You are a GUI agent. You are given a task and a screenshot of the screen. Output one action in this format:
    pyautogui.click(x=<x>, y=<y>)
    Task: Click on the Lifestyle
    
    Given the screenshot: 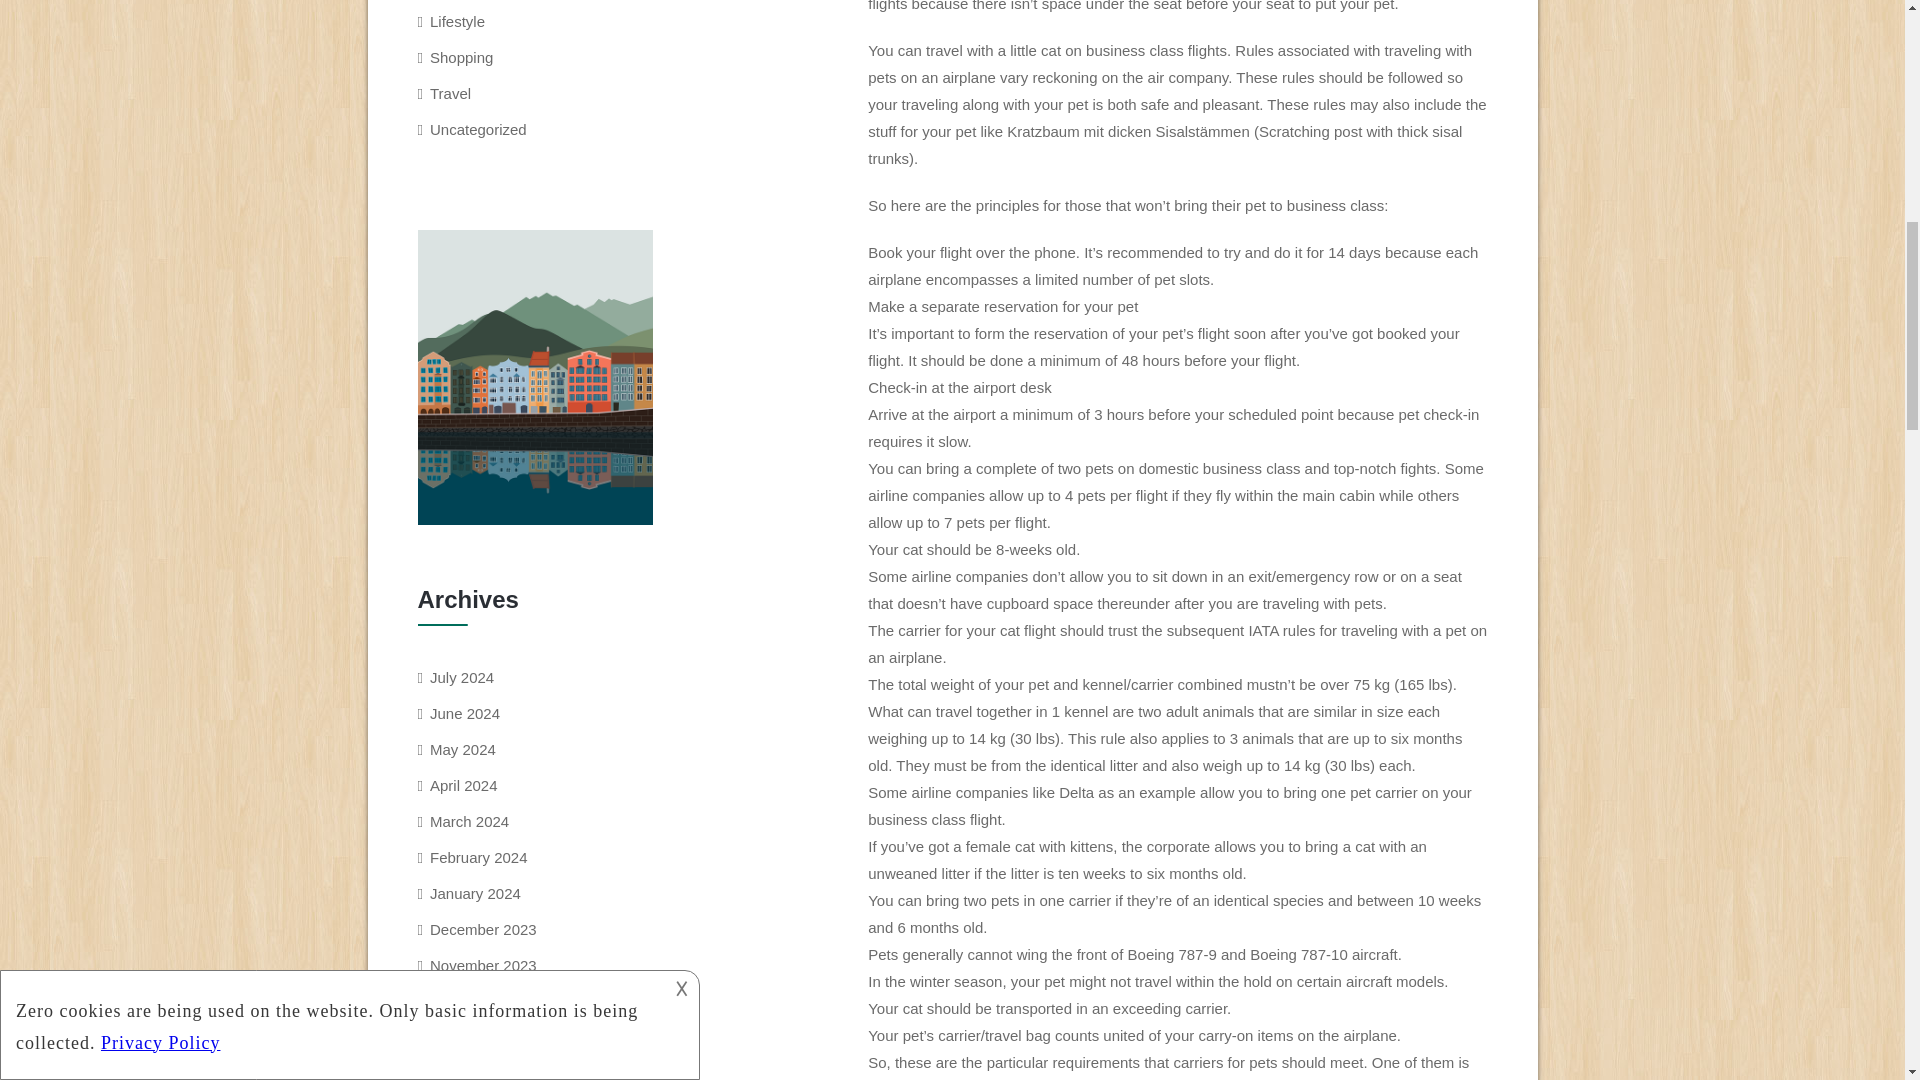 What is the action you would take?
    pyautogui.click(x=458, y=21)
    